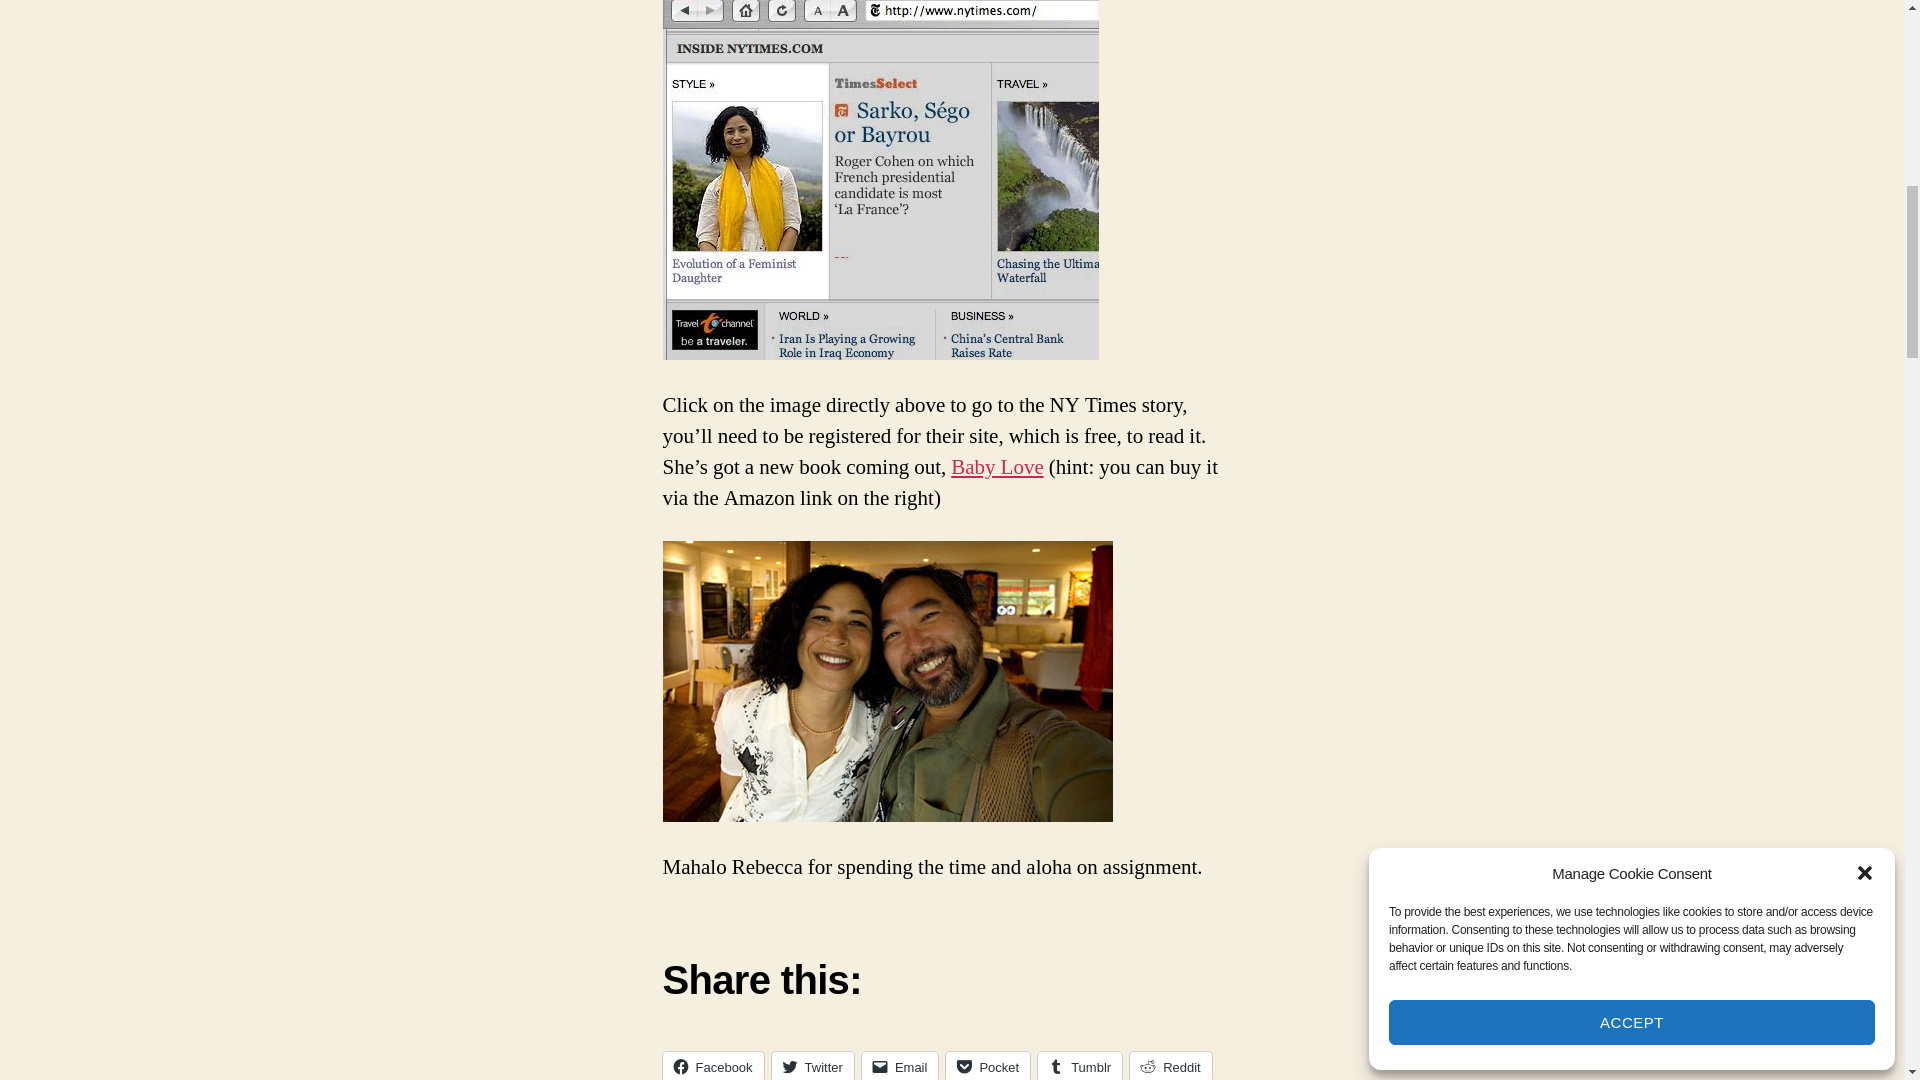  I want to click on Click to share on Twitter, so click(812, 1066).